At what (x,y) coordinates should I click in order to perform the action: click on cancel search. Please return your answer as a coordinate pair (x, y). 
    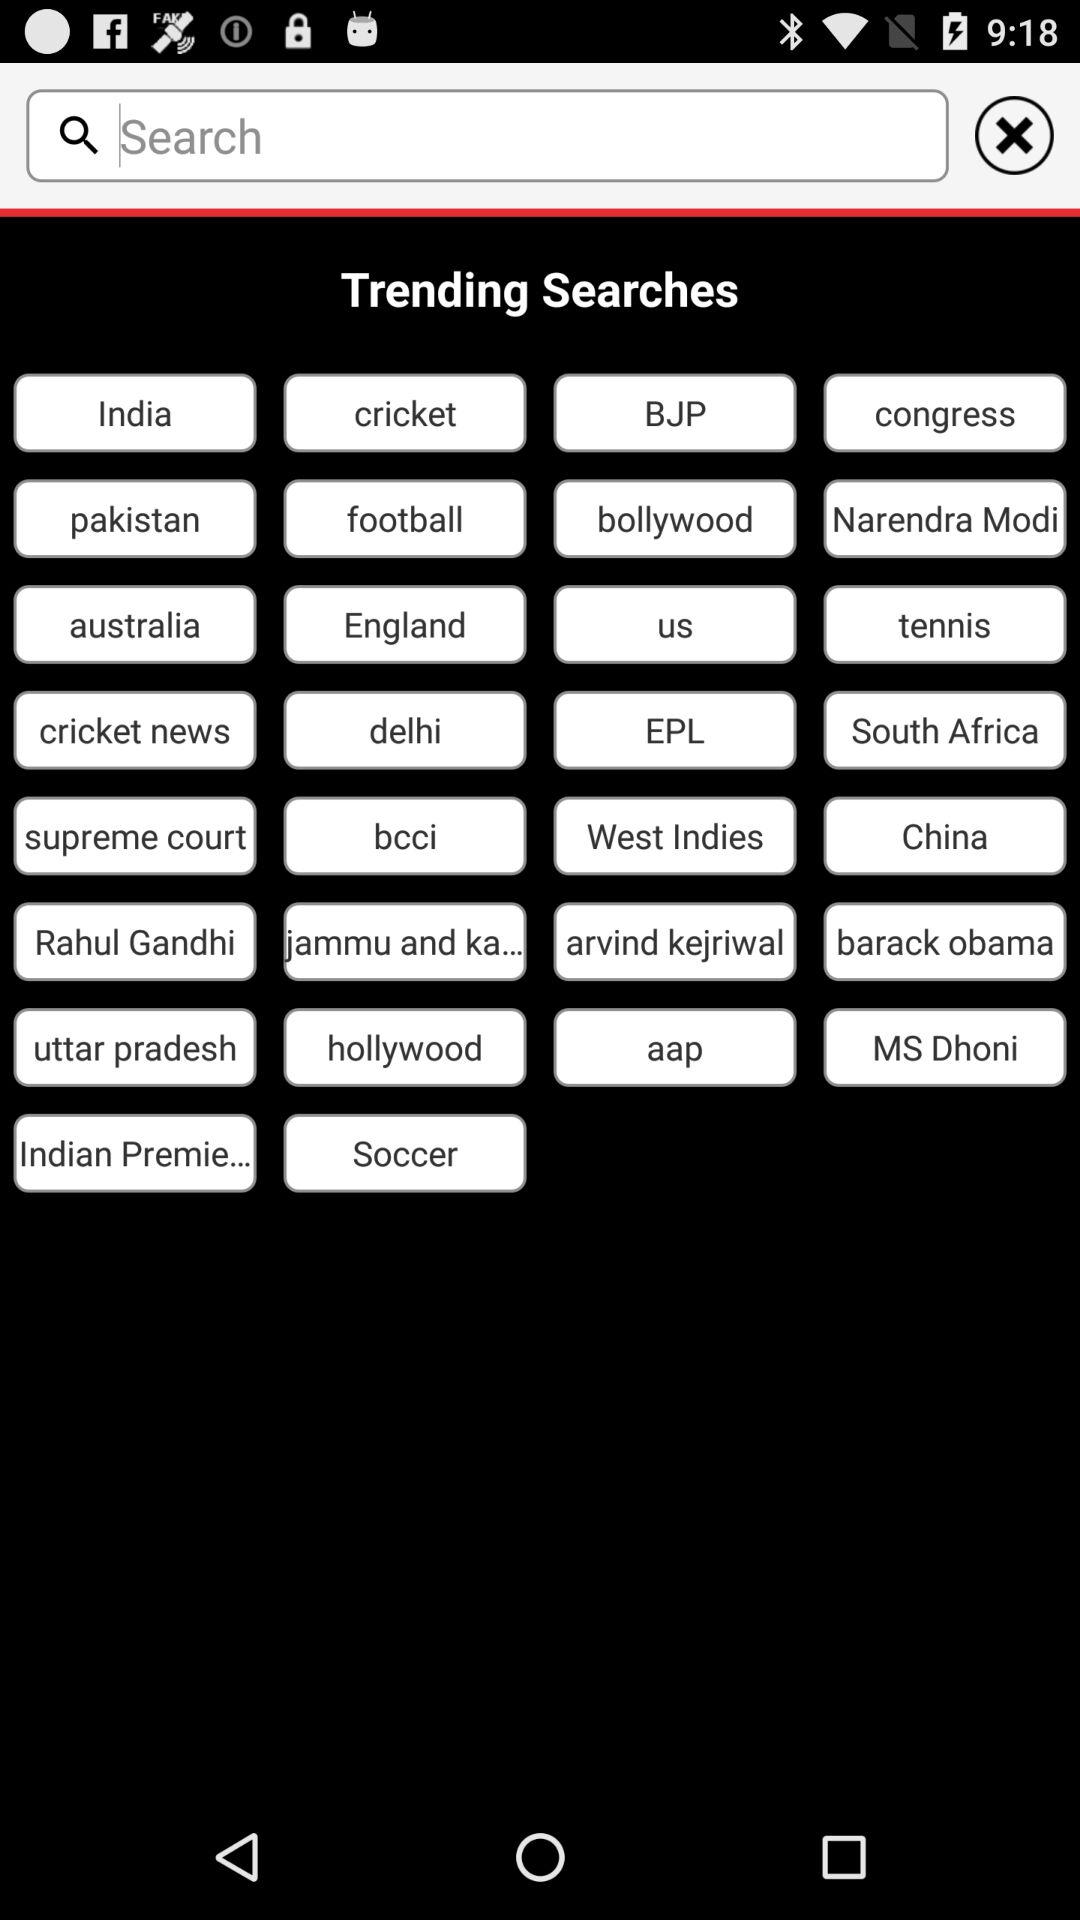
    Looking at the image, I should click on (1014, 135).